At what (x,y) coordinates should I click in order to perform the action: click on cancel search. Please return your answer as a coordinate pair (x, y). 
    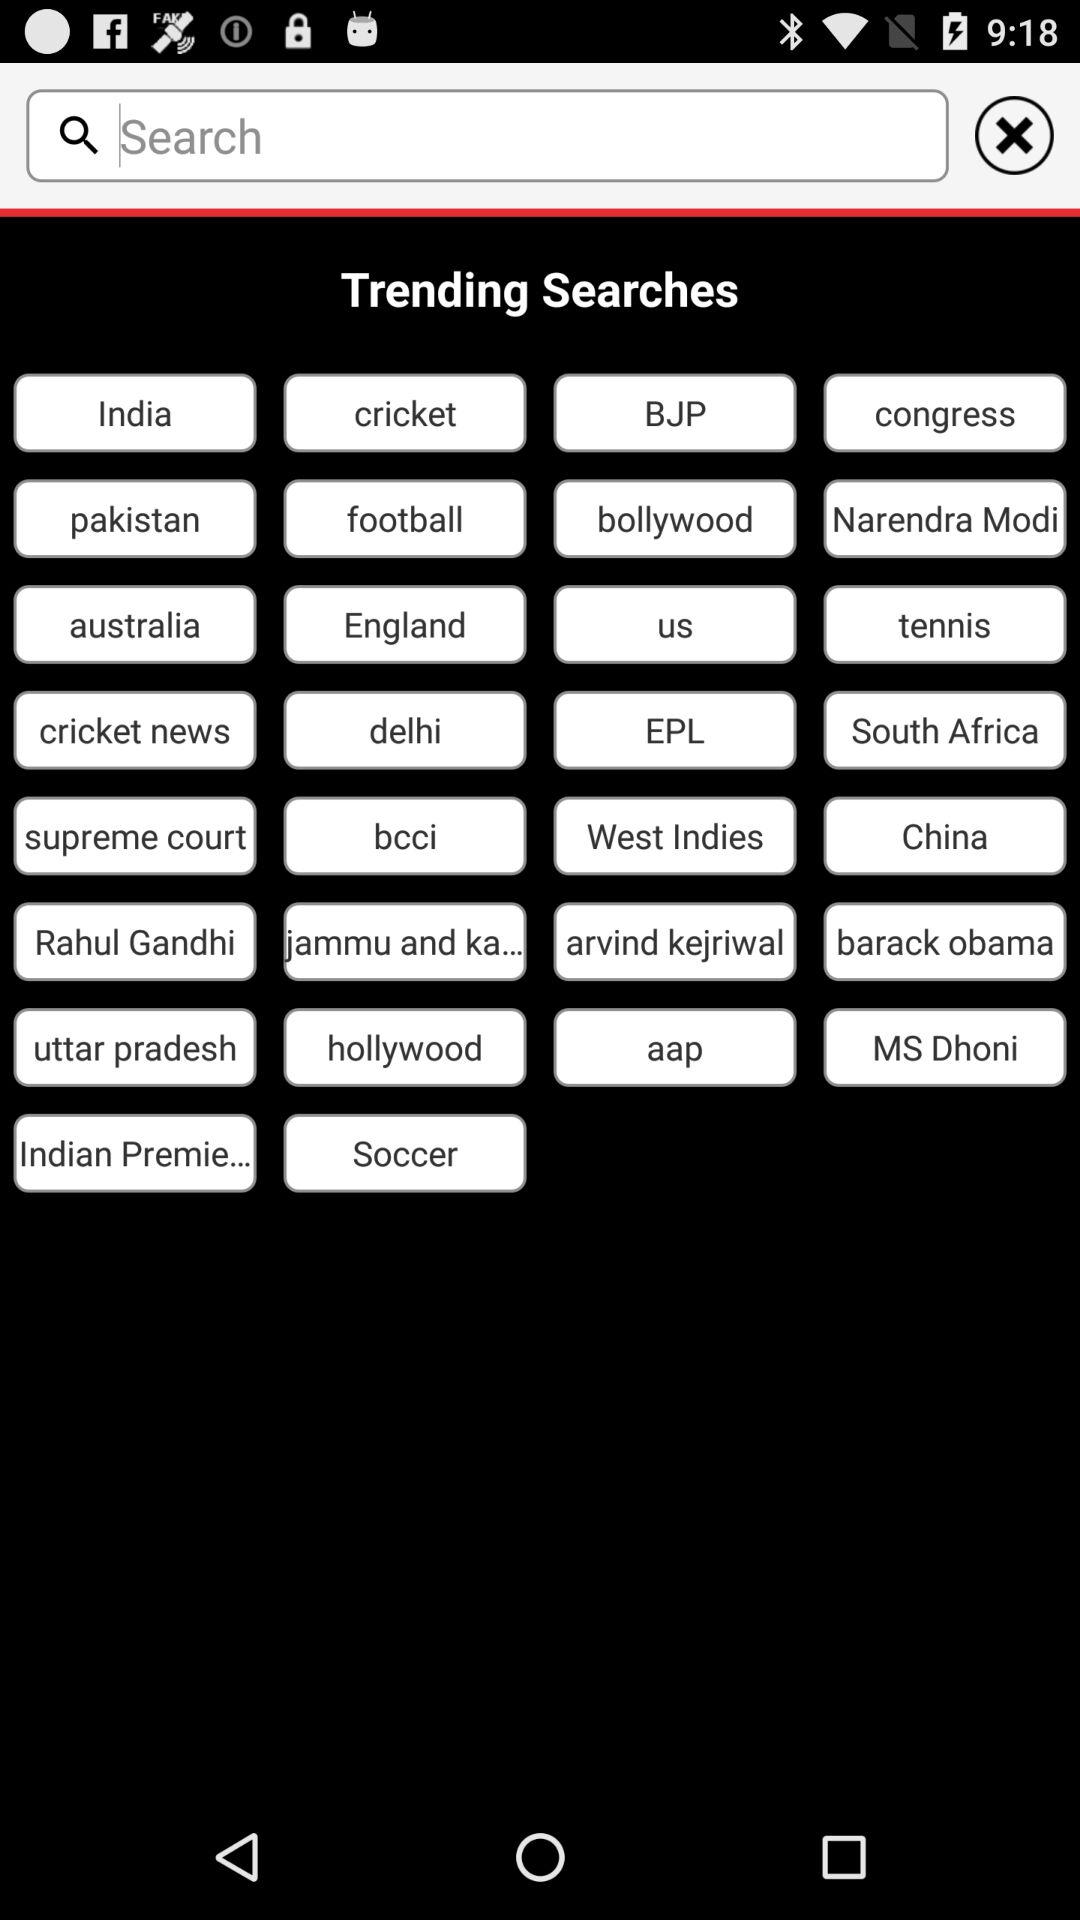
    Looking at the image, I should click on (1014, 135).